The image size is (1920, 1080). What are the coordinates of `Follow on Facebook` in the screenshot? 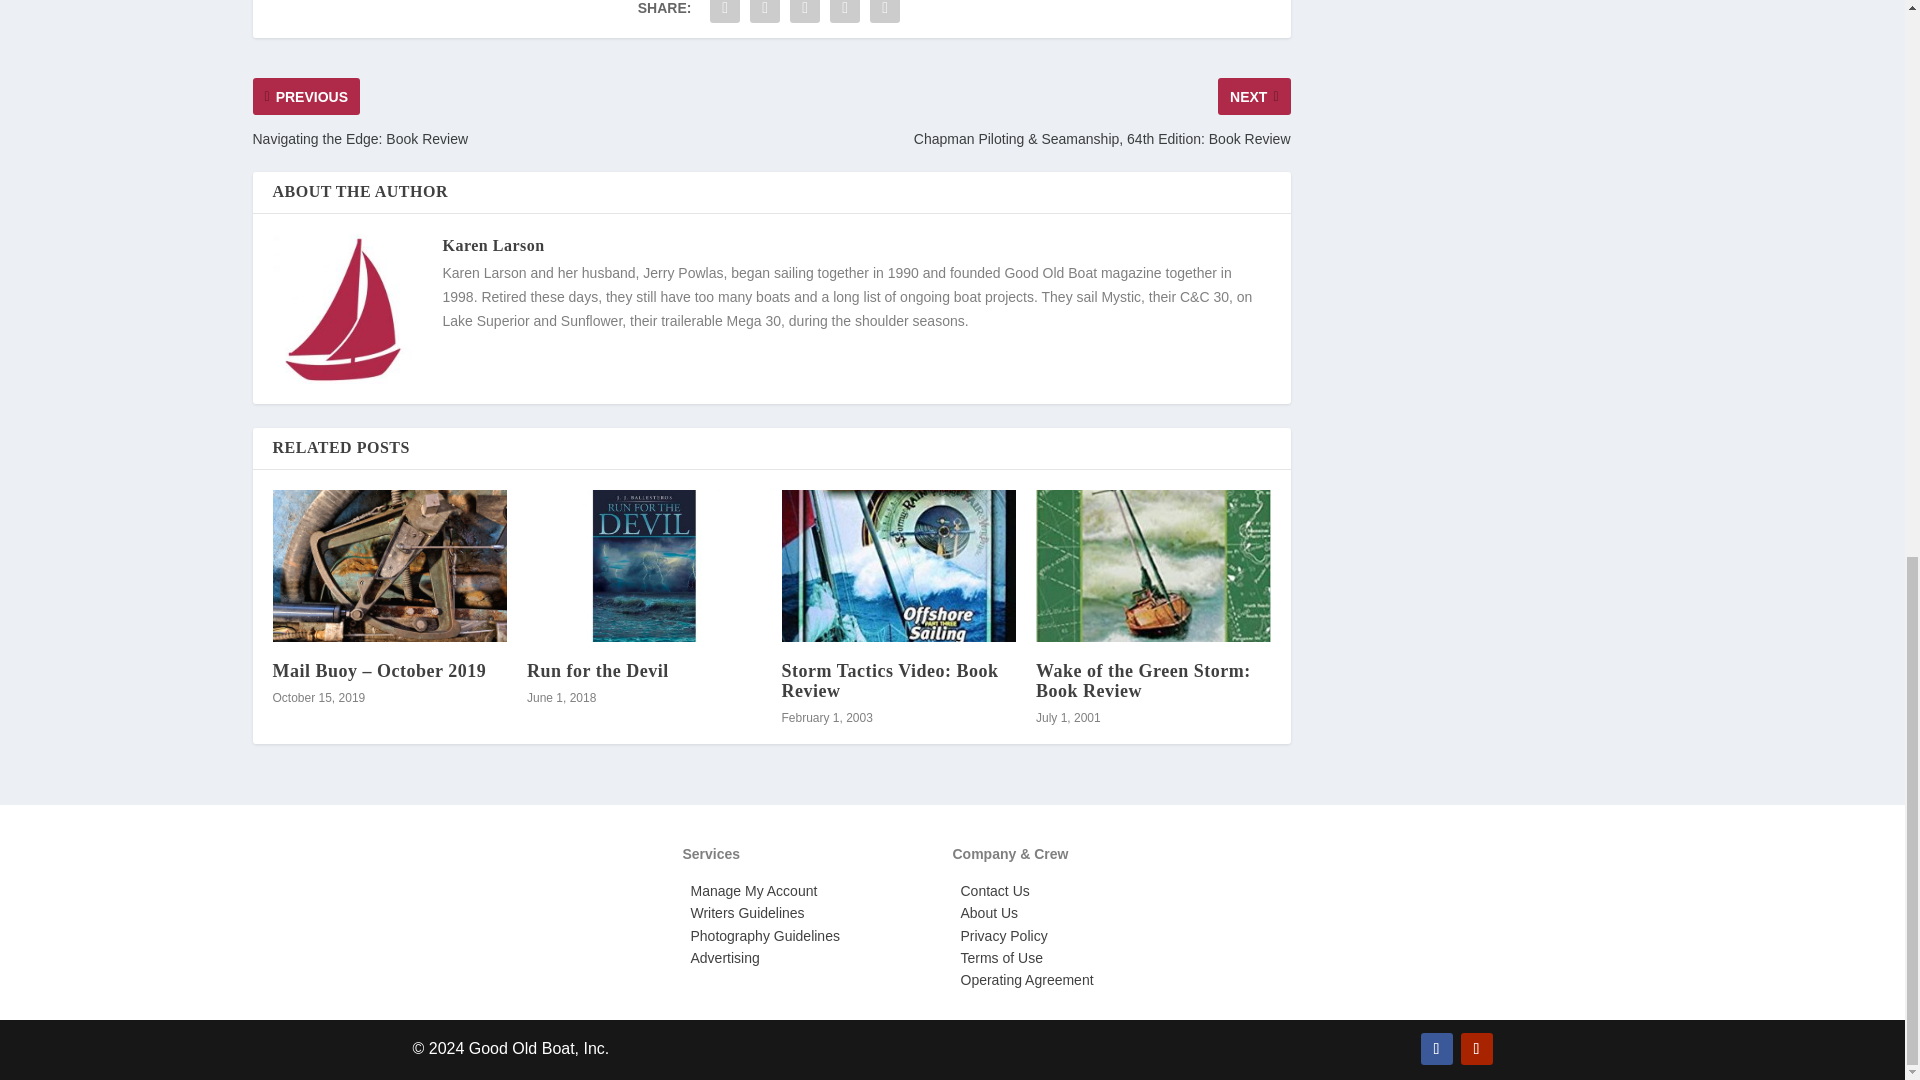 It's located at (1436, 1048).